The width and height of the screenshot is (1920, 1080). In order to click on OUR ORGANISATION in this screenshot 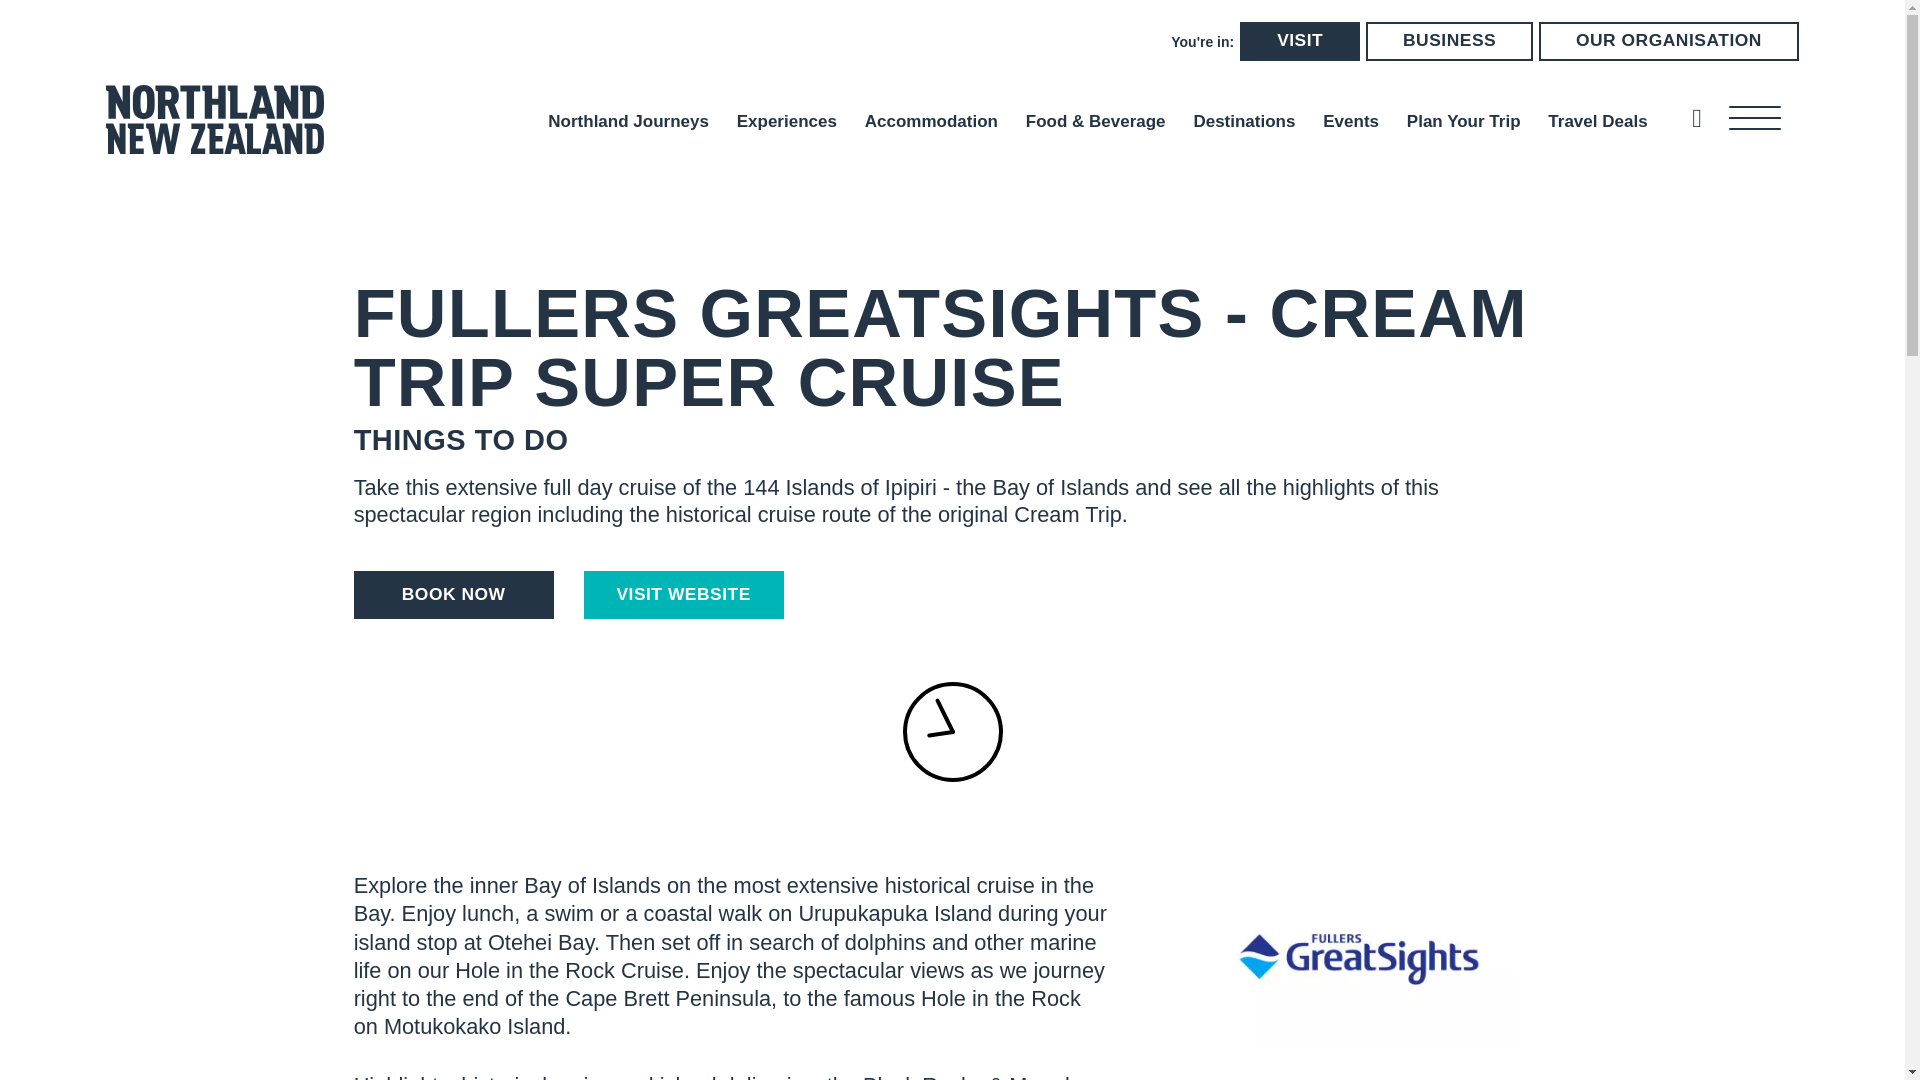, I will do `click(1669, 40)`.